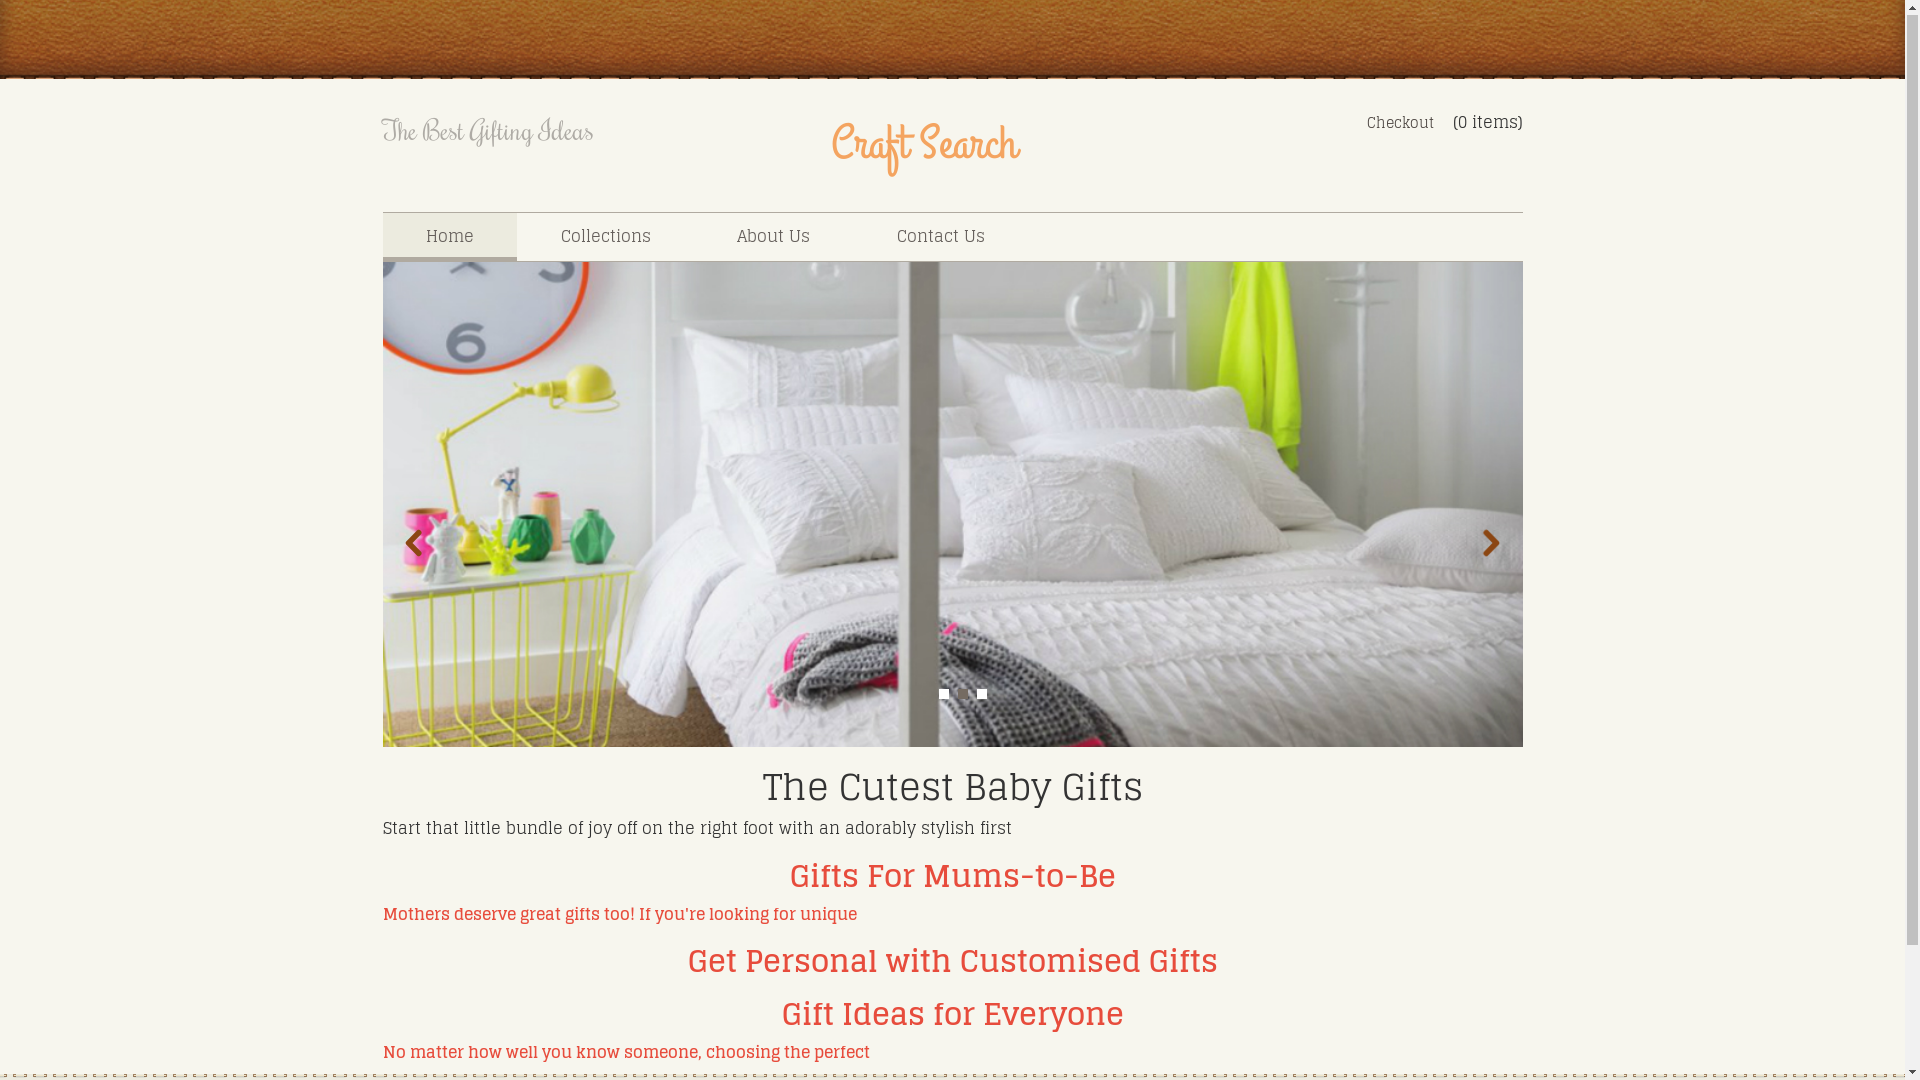 The width and height of the screenshot is (1920, 1080). Describe the element at coordinates (1490, 545) in the screenshot. I see `Next` at that location.